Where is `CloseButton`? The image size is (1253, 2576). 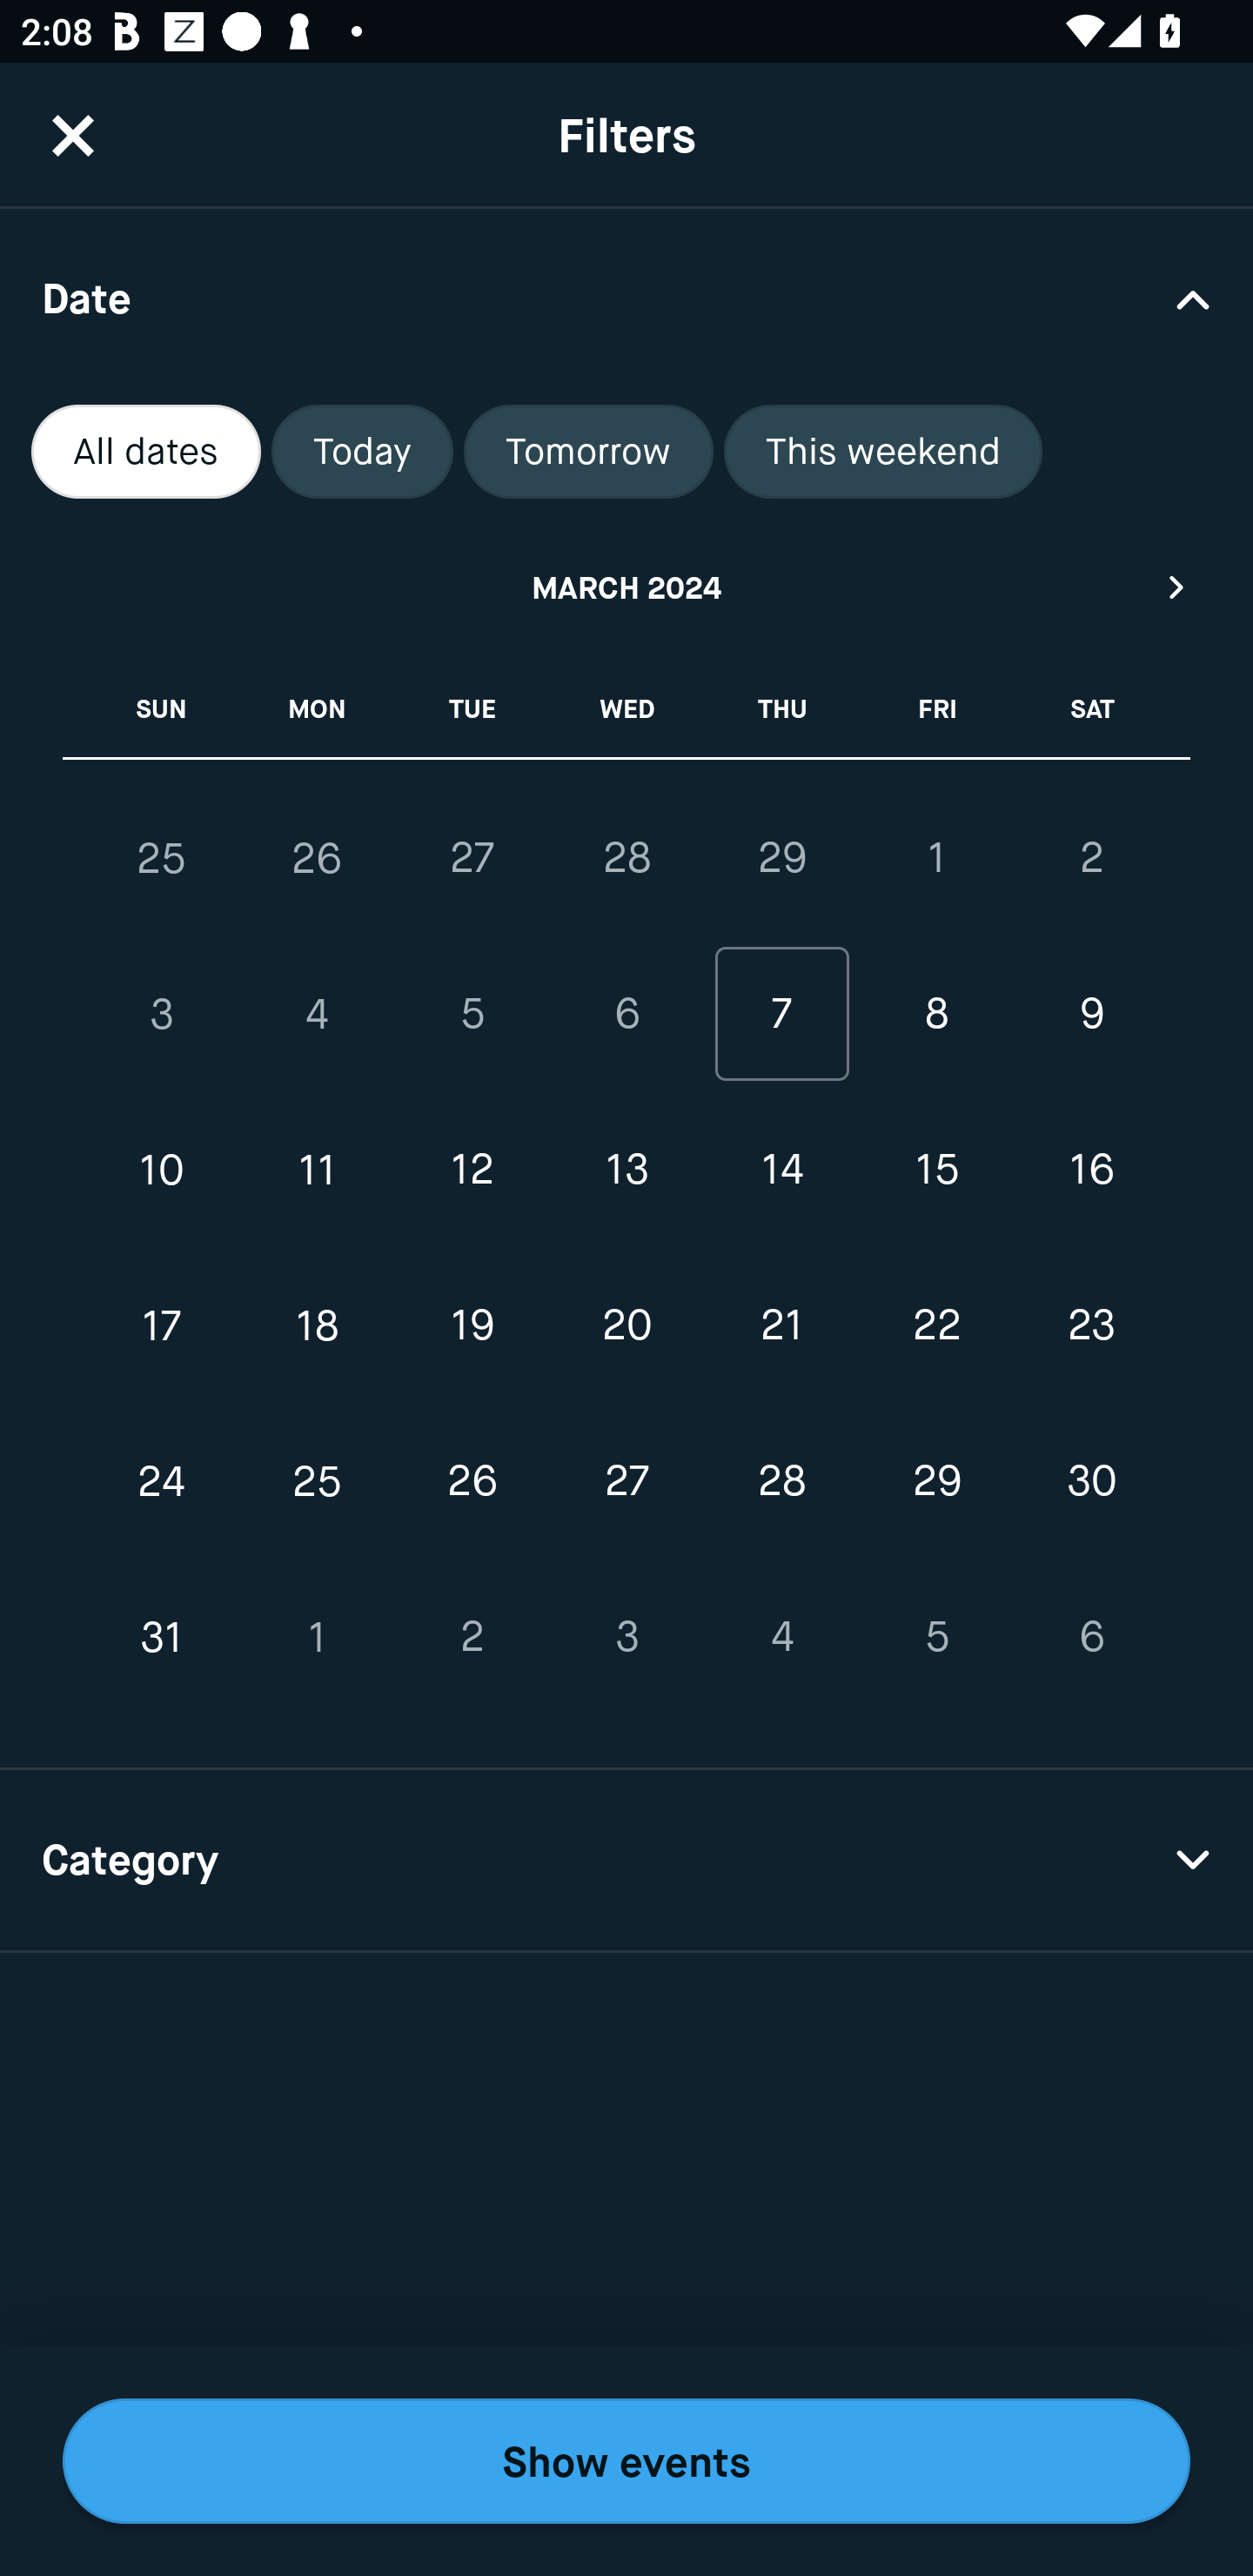 CloseButton is located at coordinates (73, 135).